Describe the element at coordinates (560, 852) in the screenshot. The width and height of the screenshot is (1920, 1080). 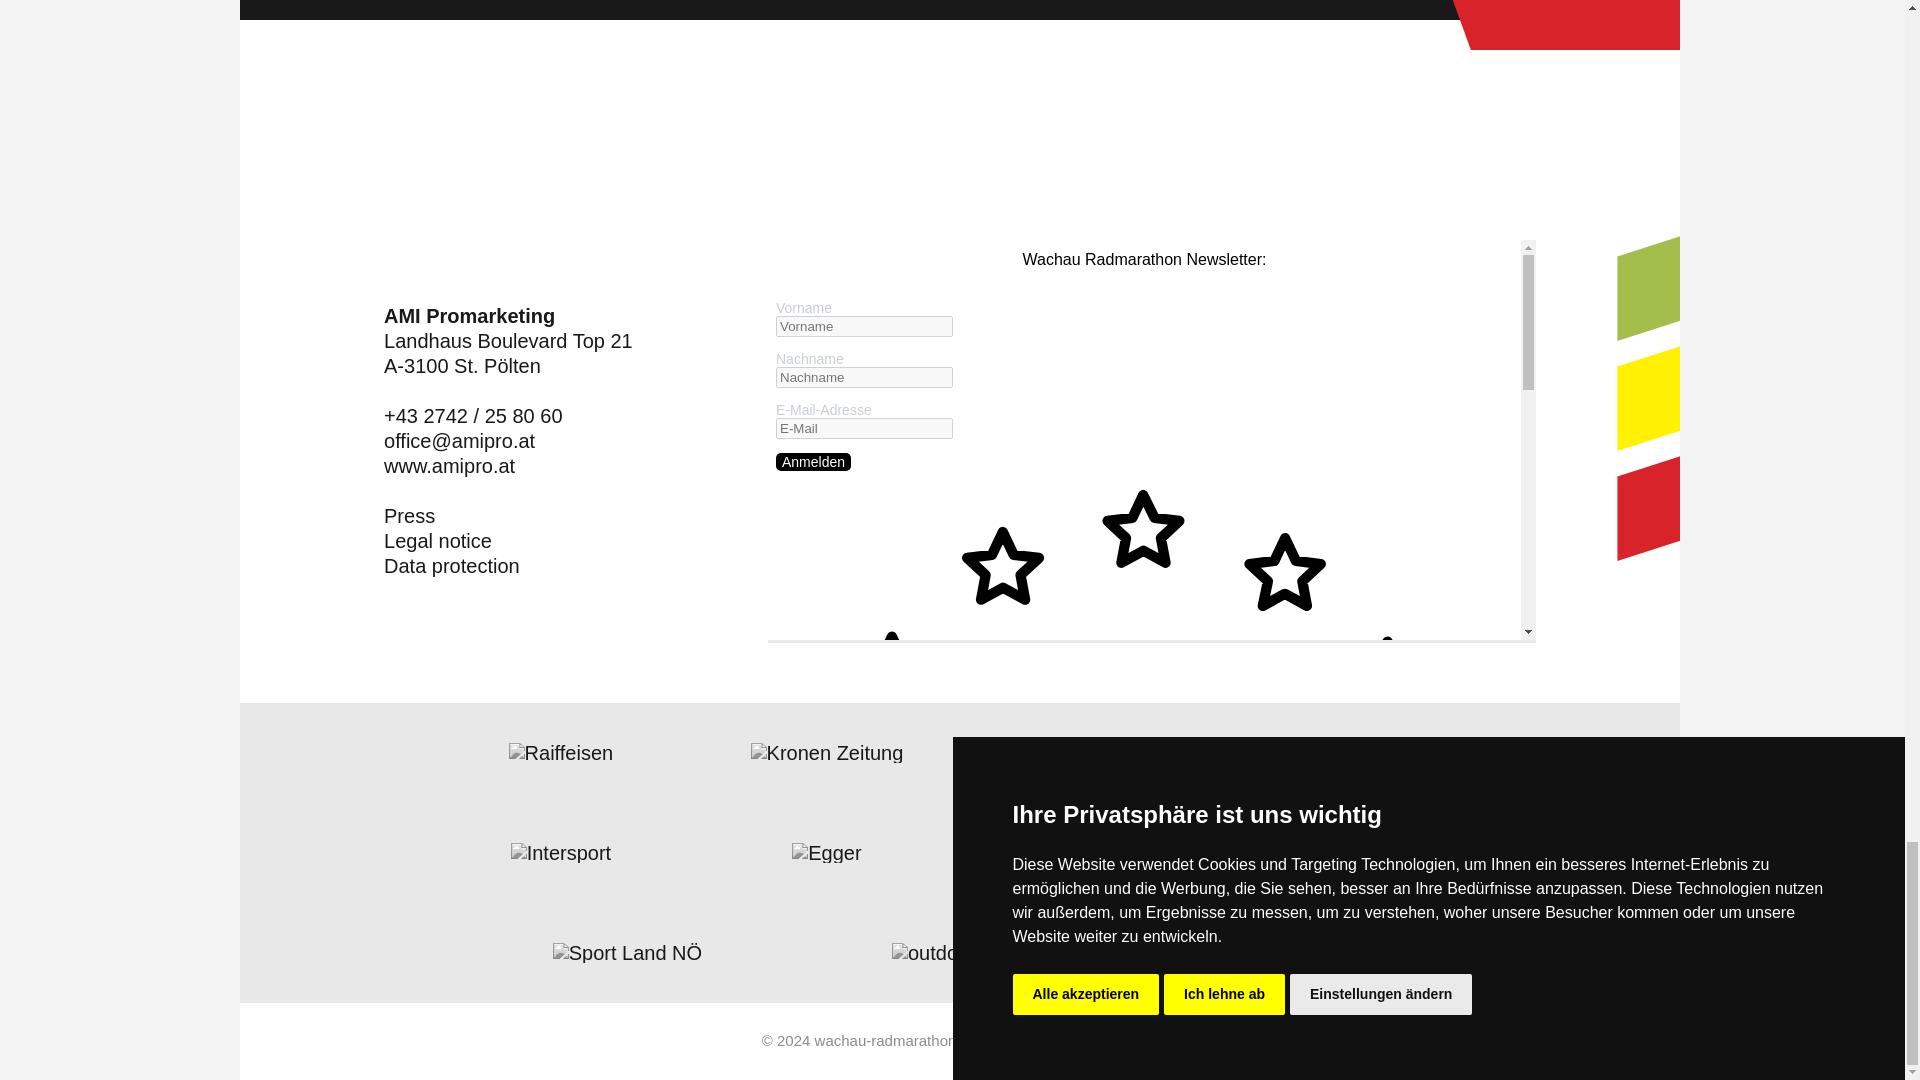
I see `Intersport` at that location.